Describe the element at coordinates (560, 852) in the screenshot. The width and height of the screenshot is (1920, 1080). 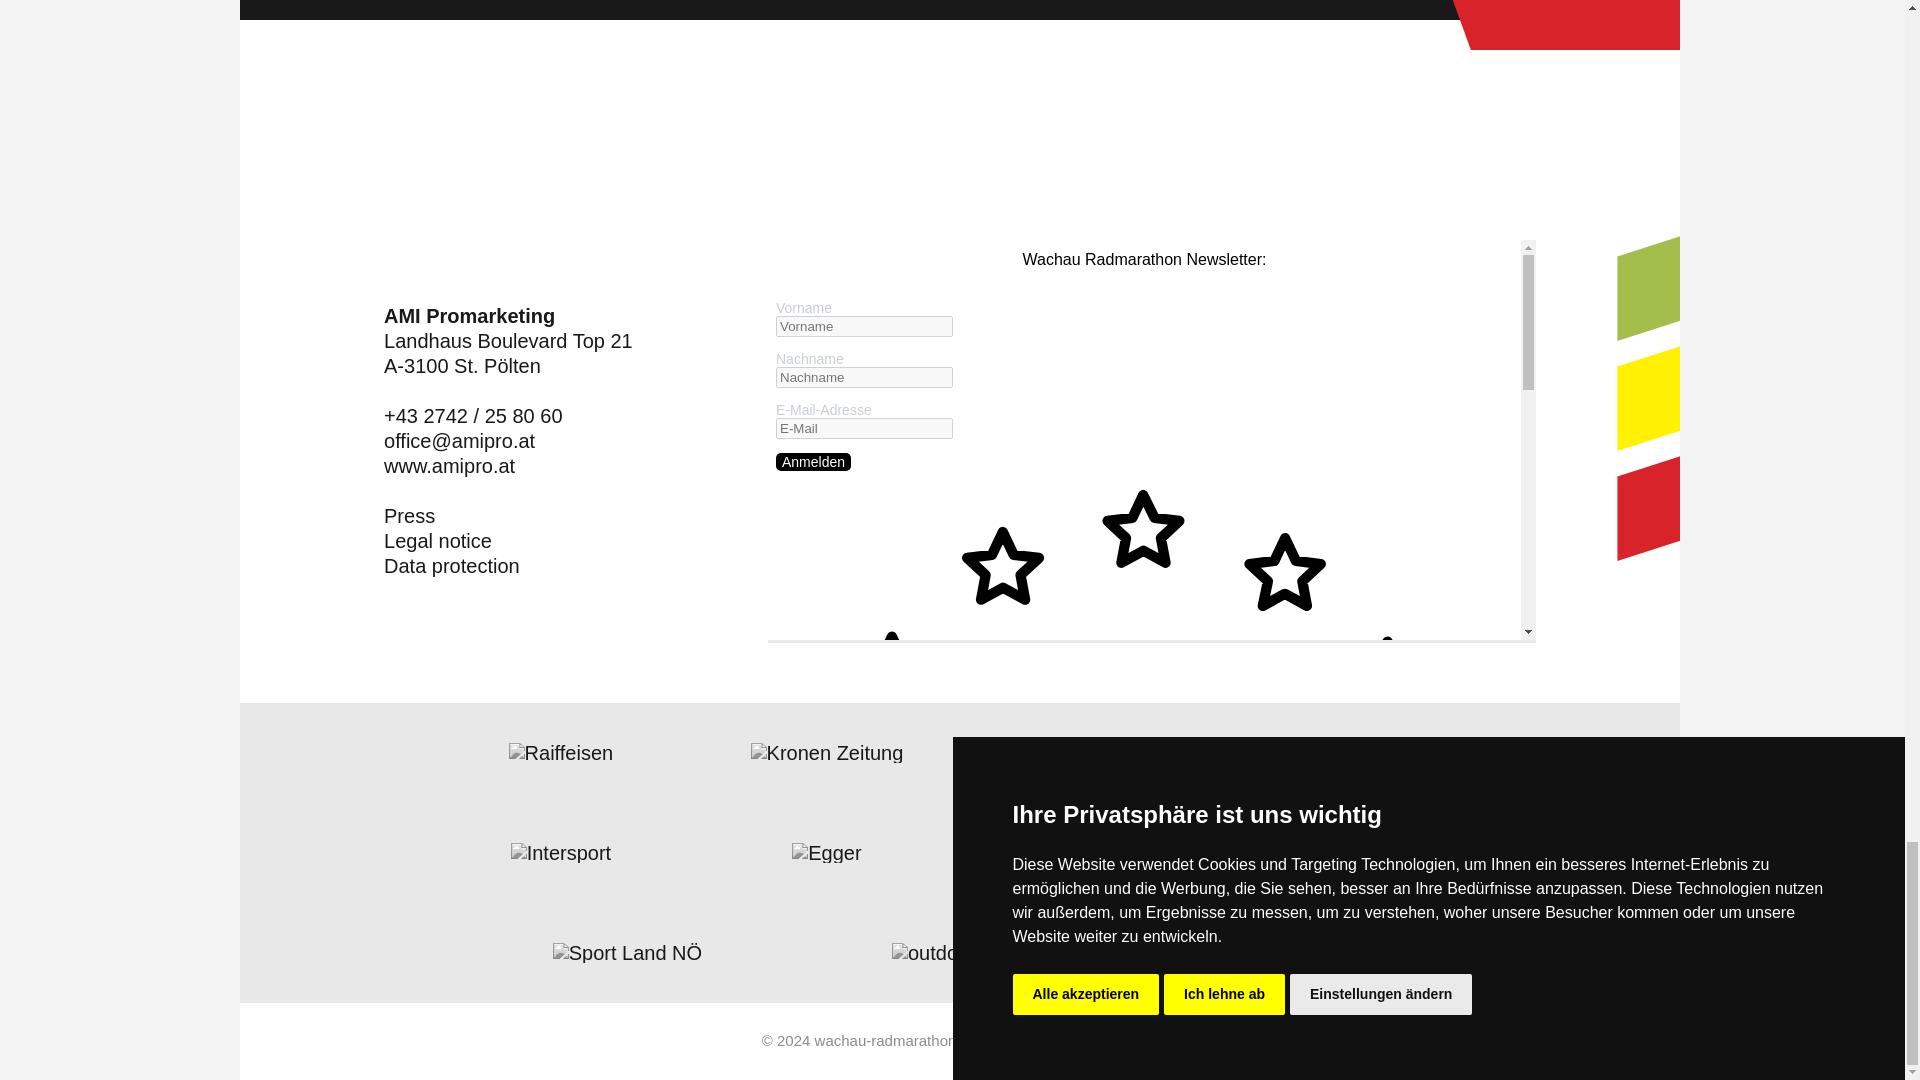
I see `Intersport` at that location.